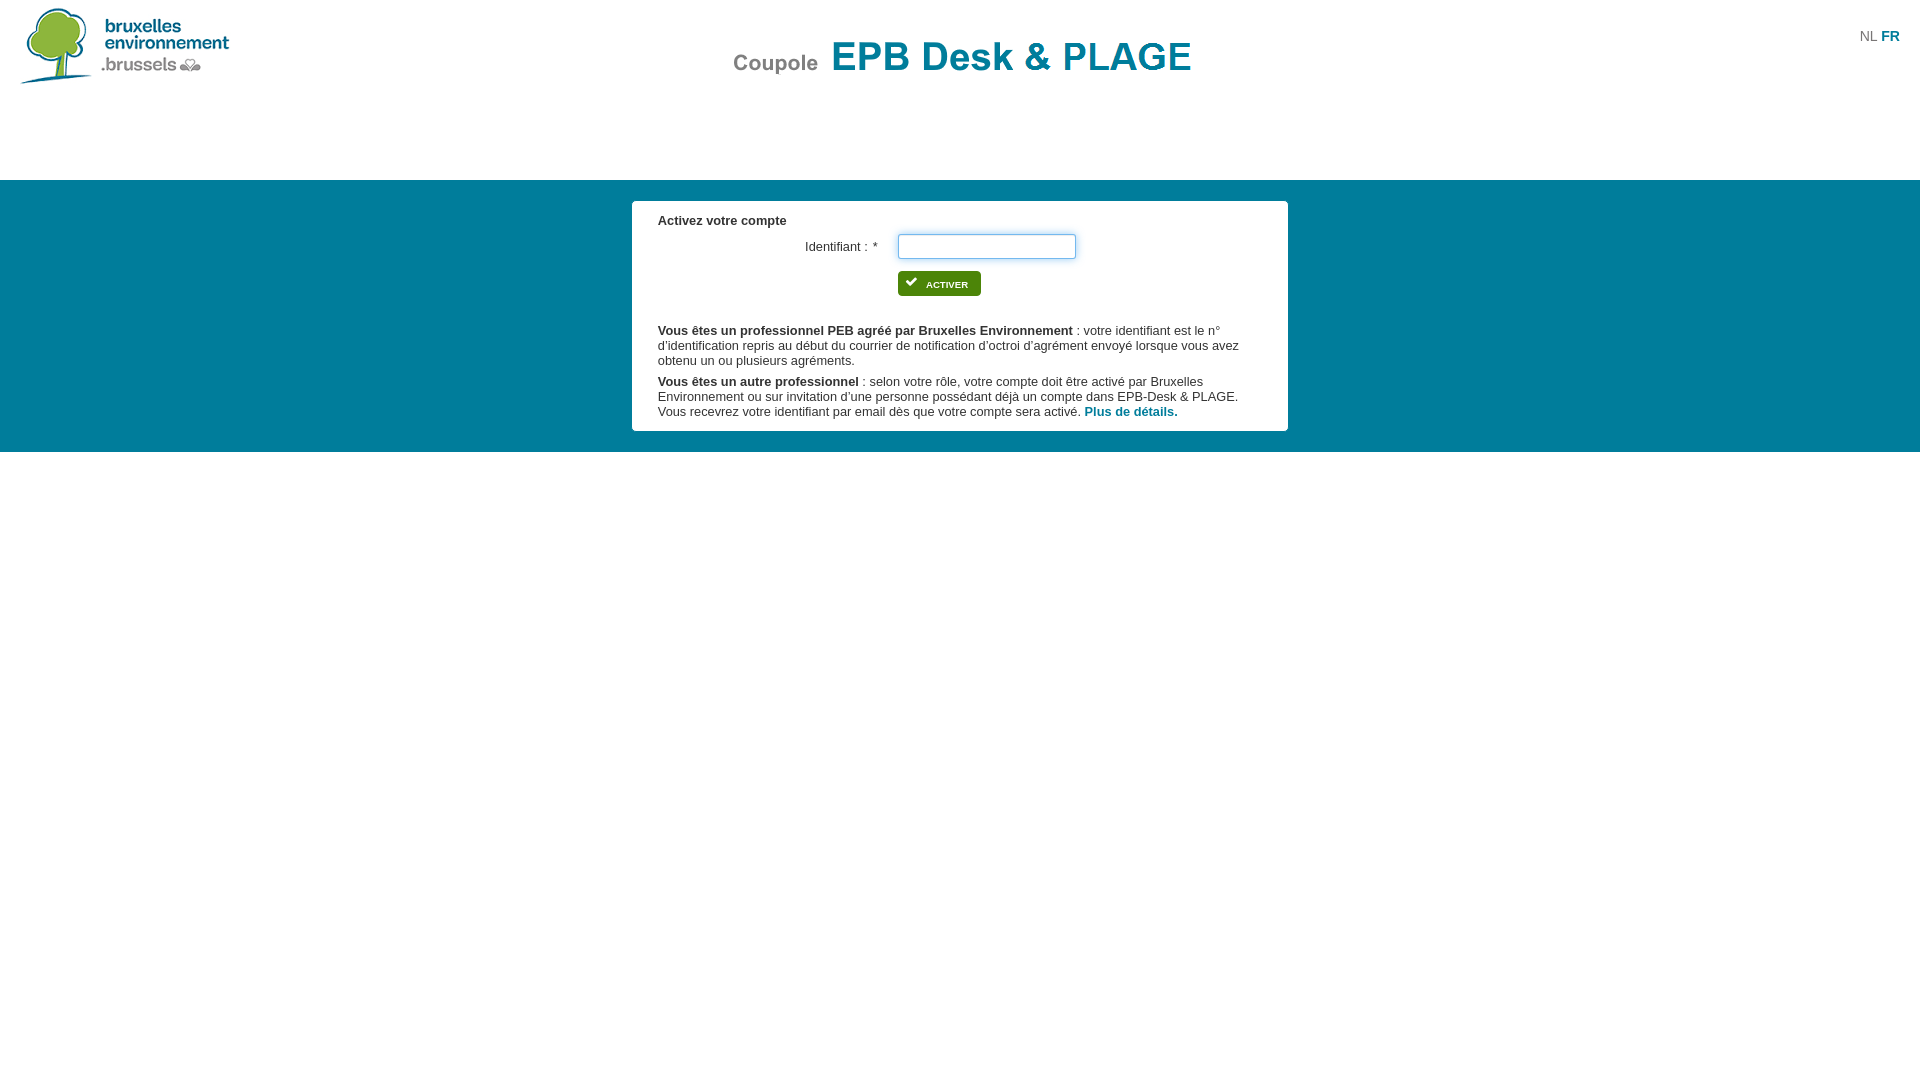  Describe the element at coordinates (1869, 36) in the screenshot. I see `NL` at that location.